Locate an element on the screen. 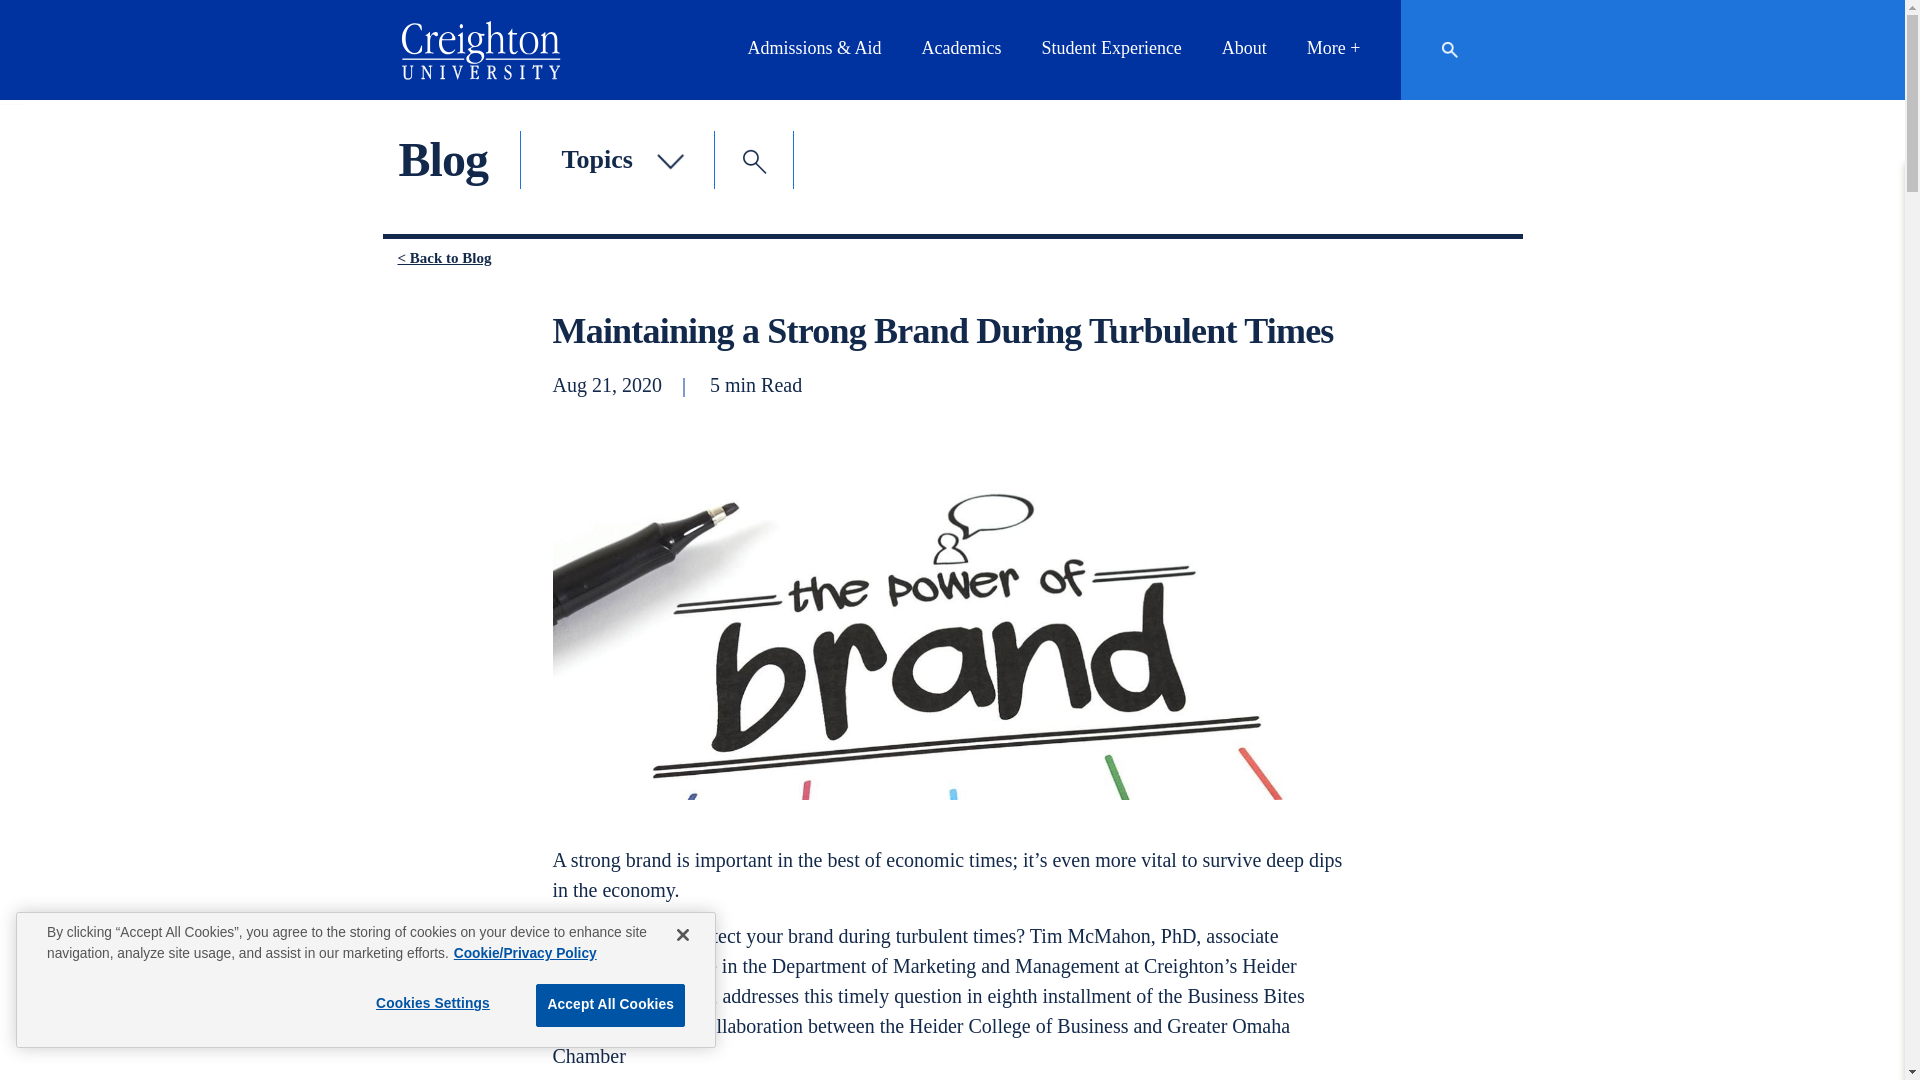 The image size is (1920, 1080). Search Creighton.edu is located at coordinates (1458, 48).